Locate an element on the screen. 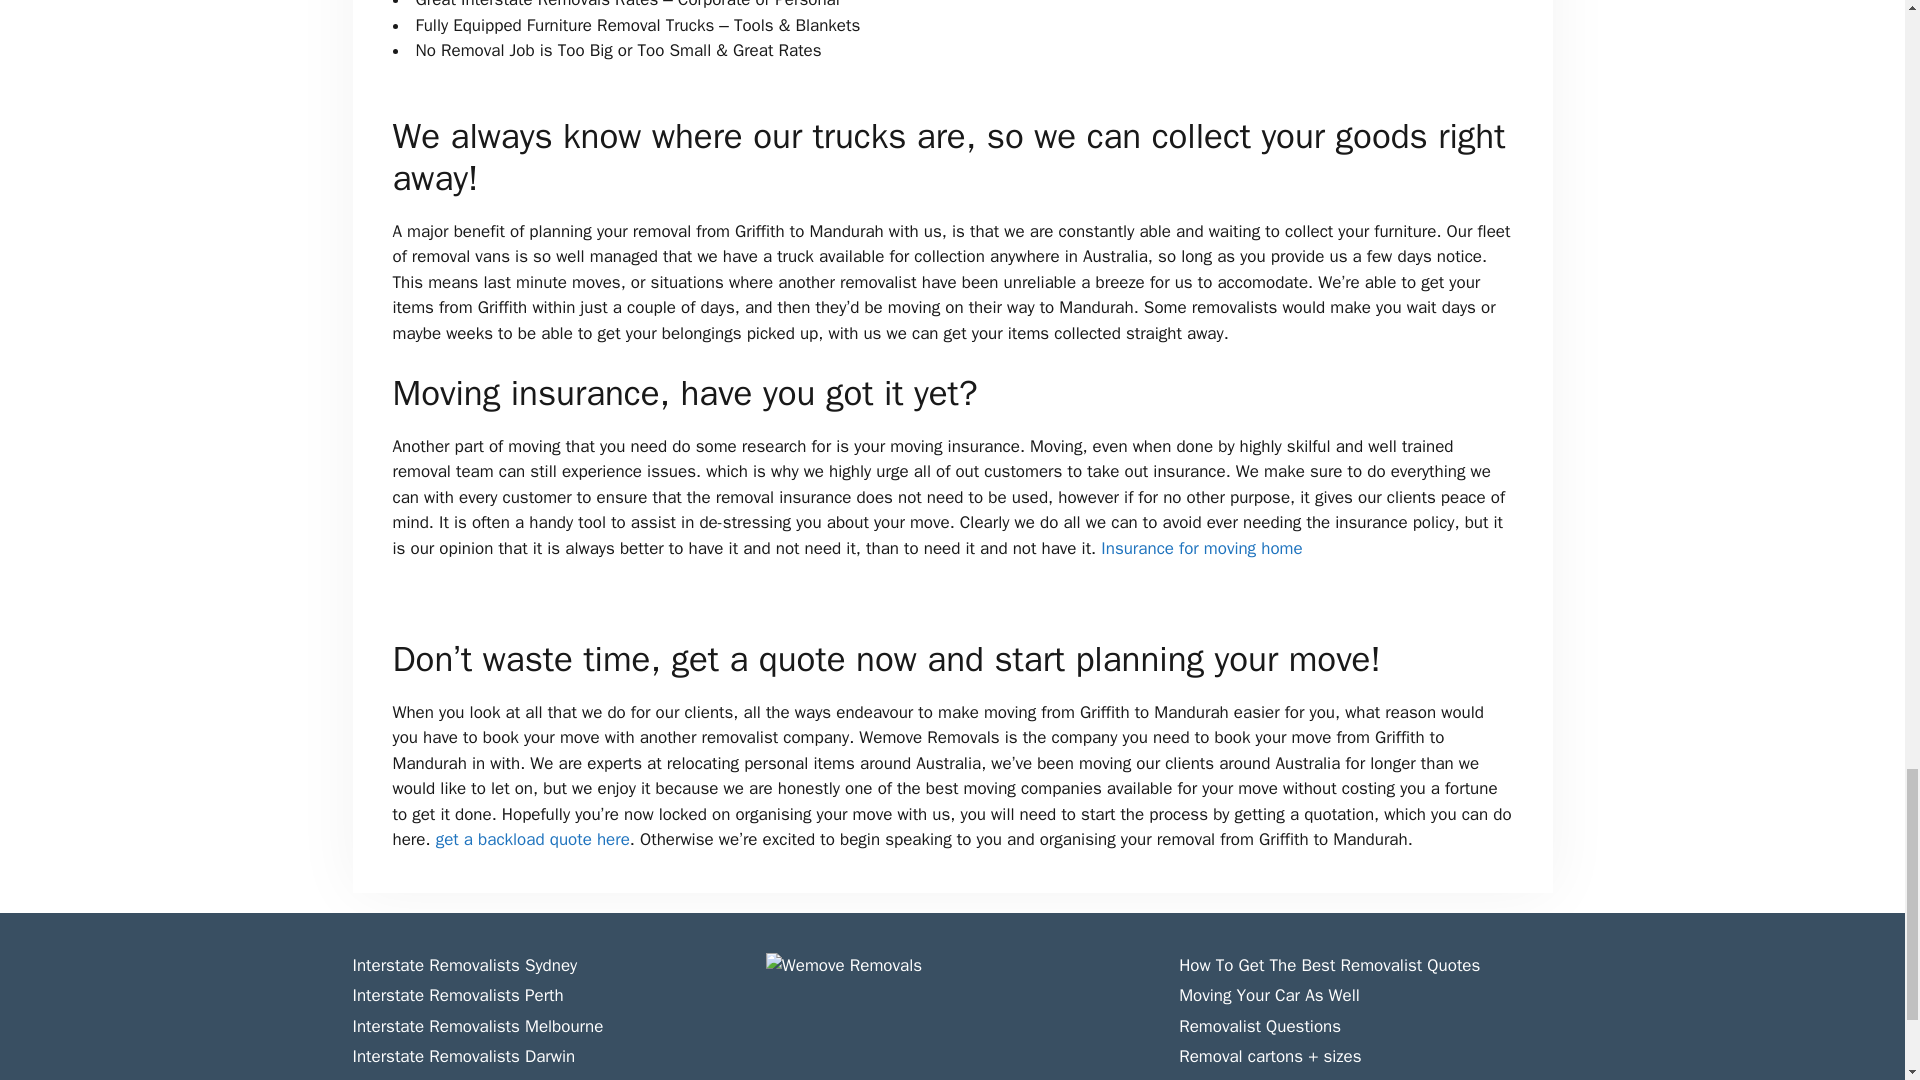  Removalist Questions is located at coordinates (1259, 1026).